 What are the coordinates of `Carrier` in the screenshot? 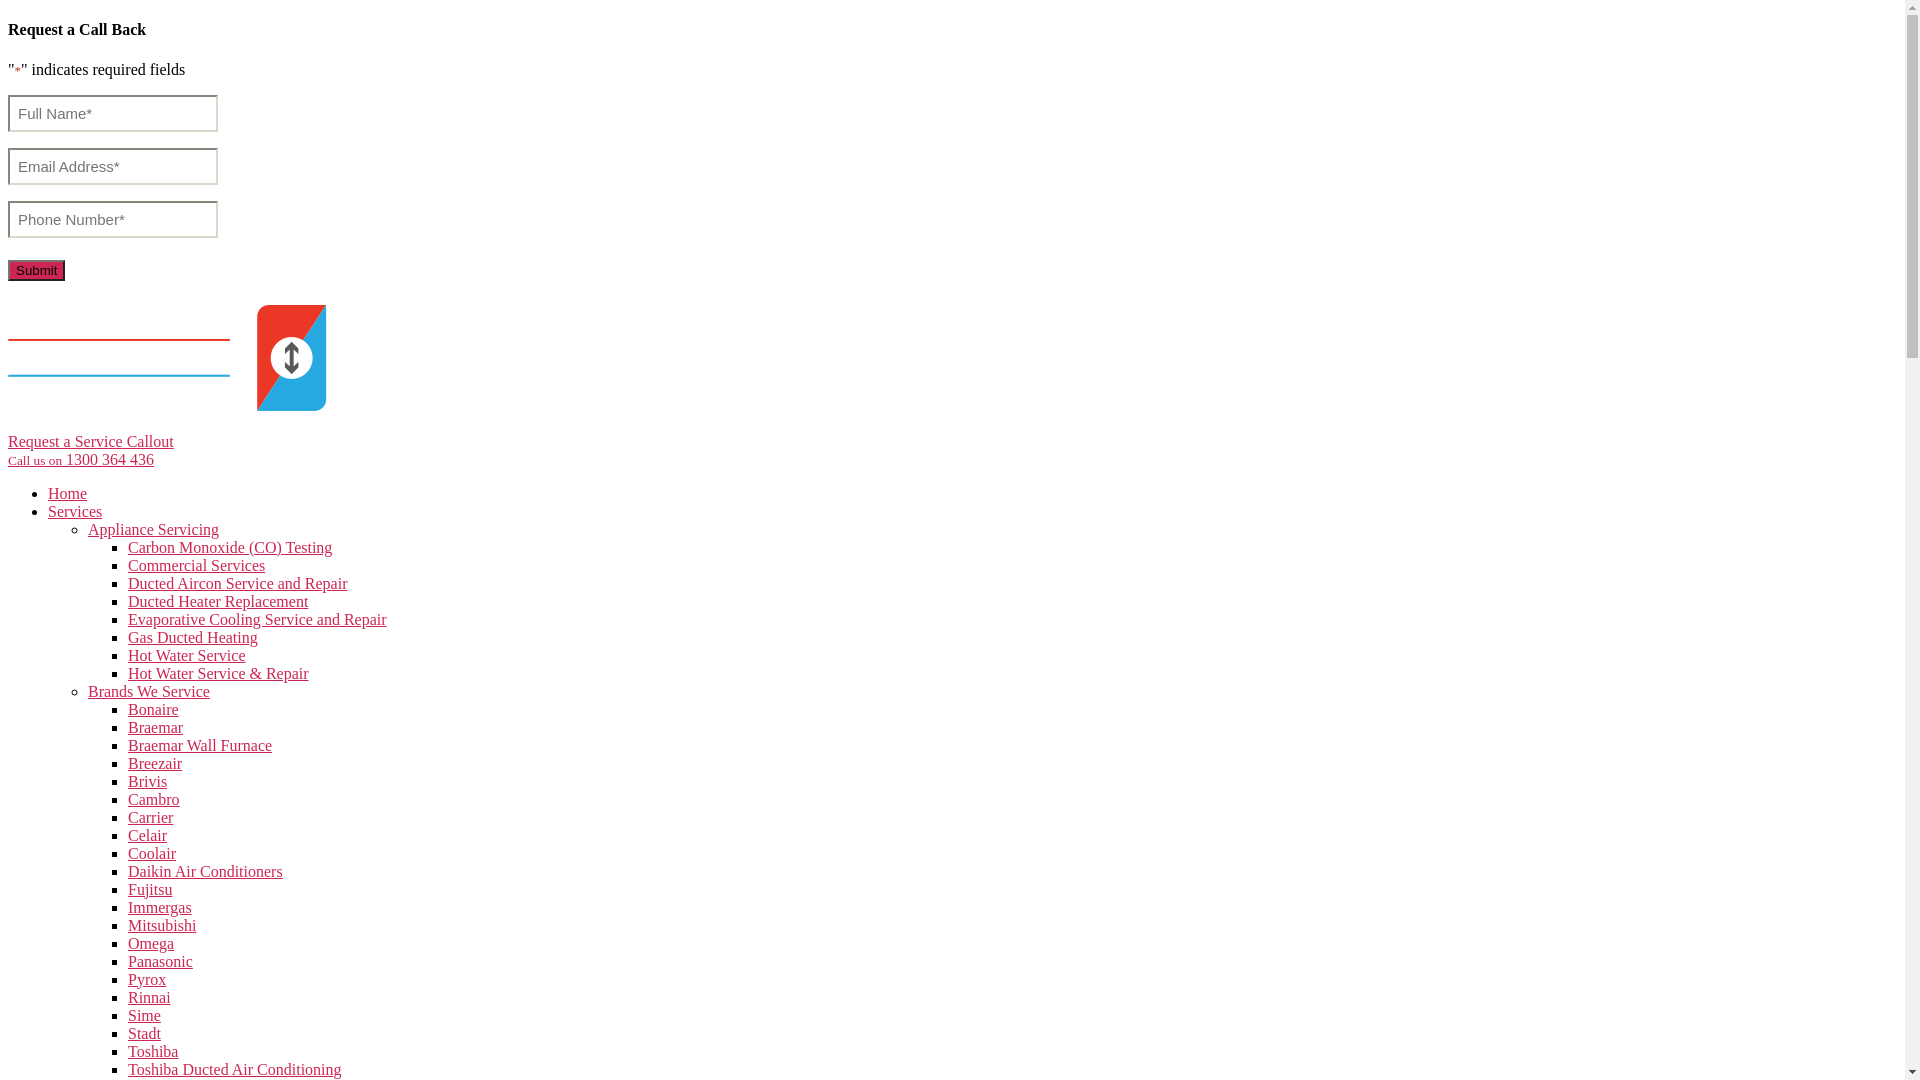 It's located at (150, 818).